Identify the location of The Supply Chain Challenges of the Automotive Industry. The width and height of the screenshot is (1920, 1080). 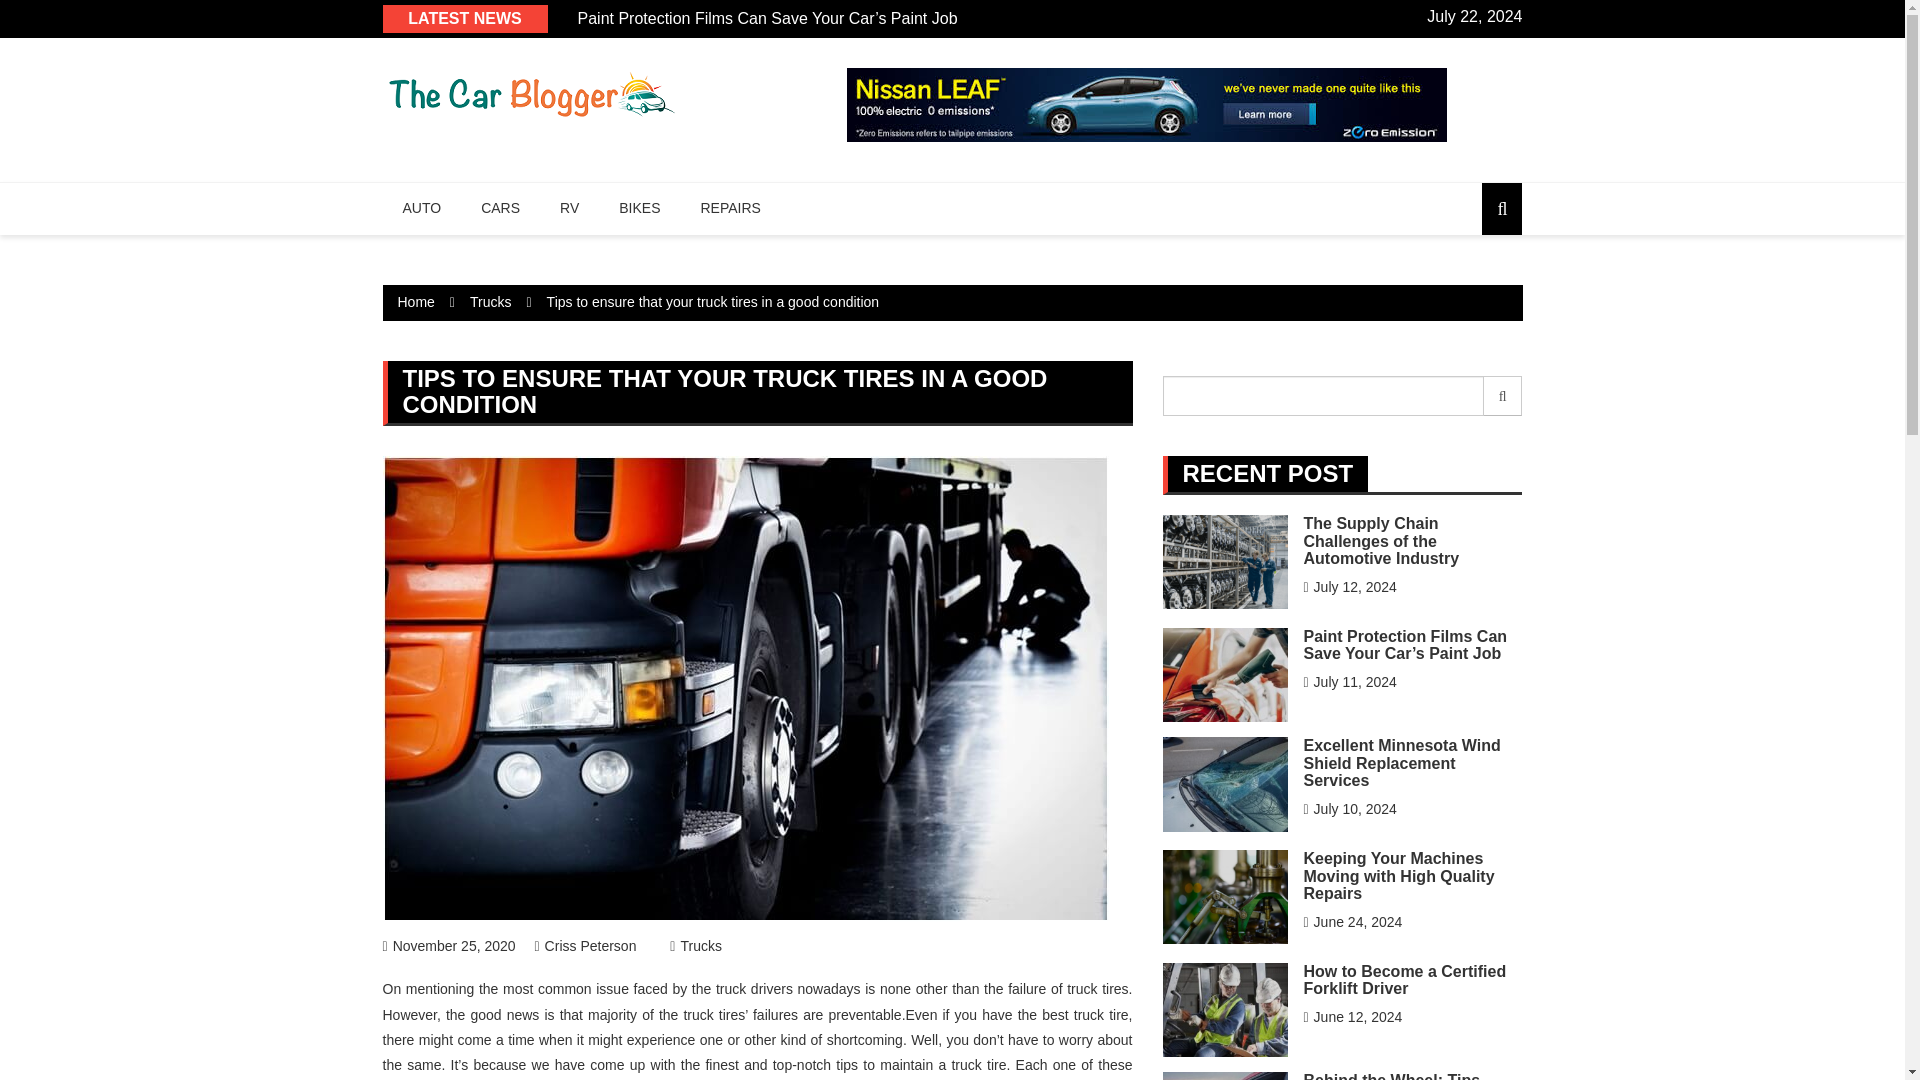
(1381, 541).